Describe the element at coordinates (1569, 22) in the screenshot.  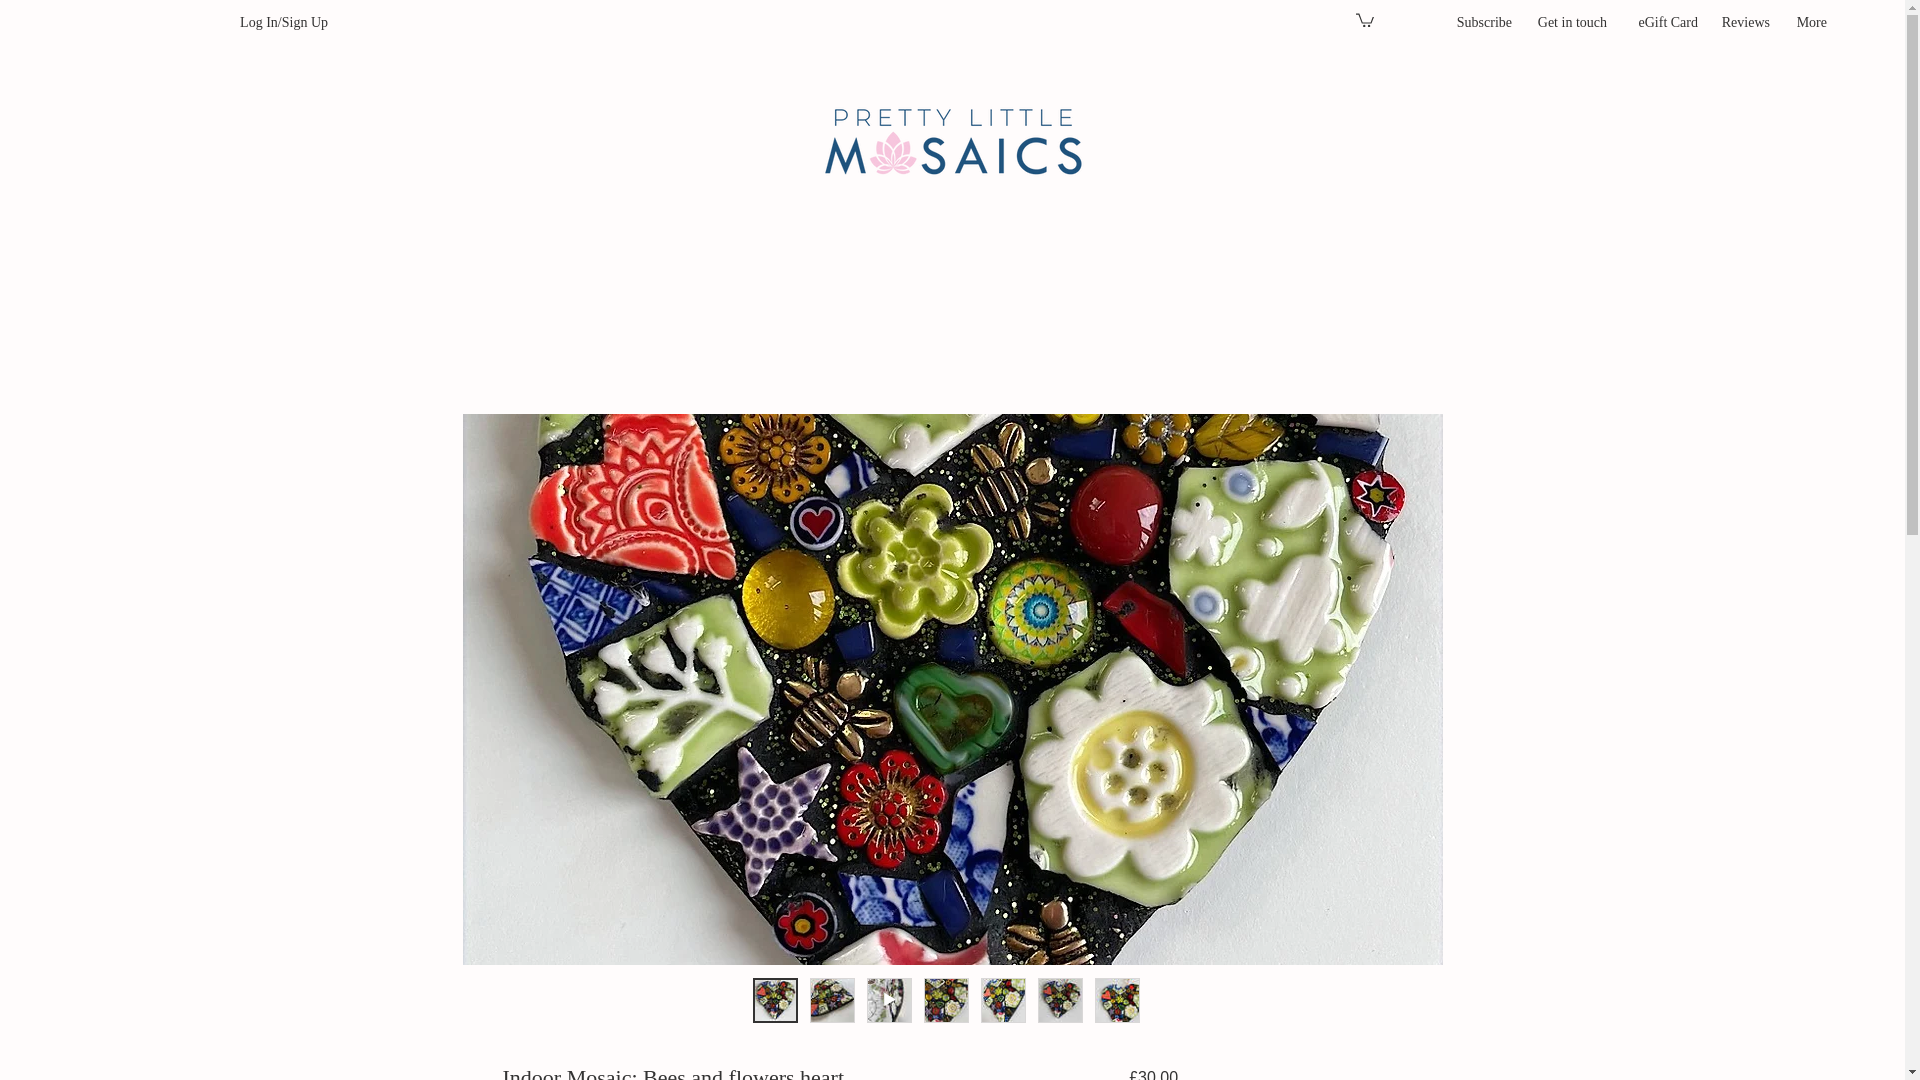
I see `Get in touch` at that location.